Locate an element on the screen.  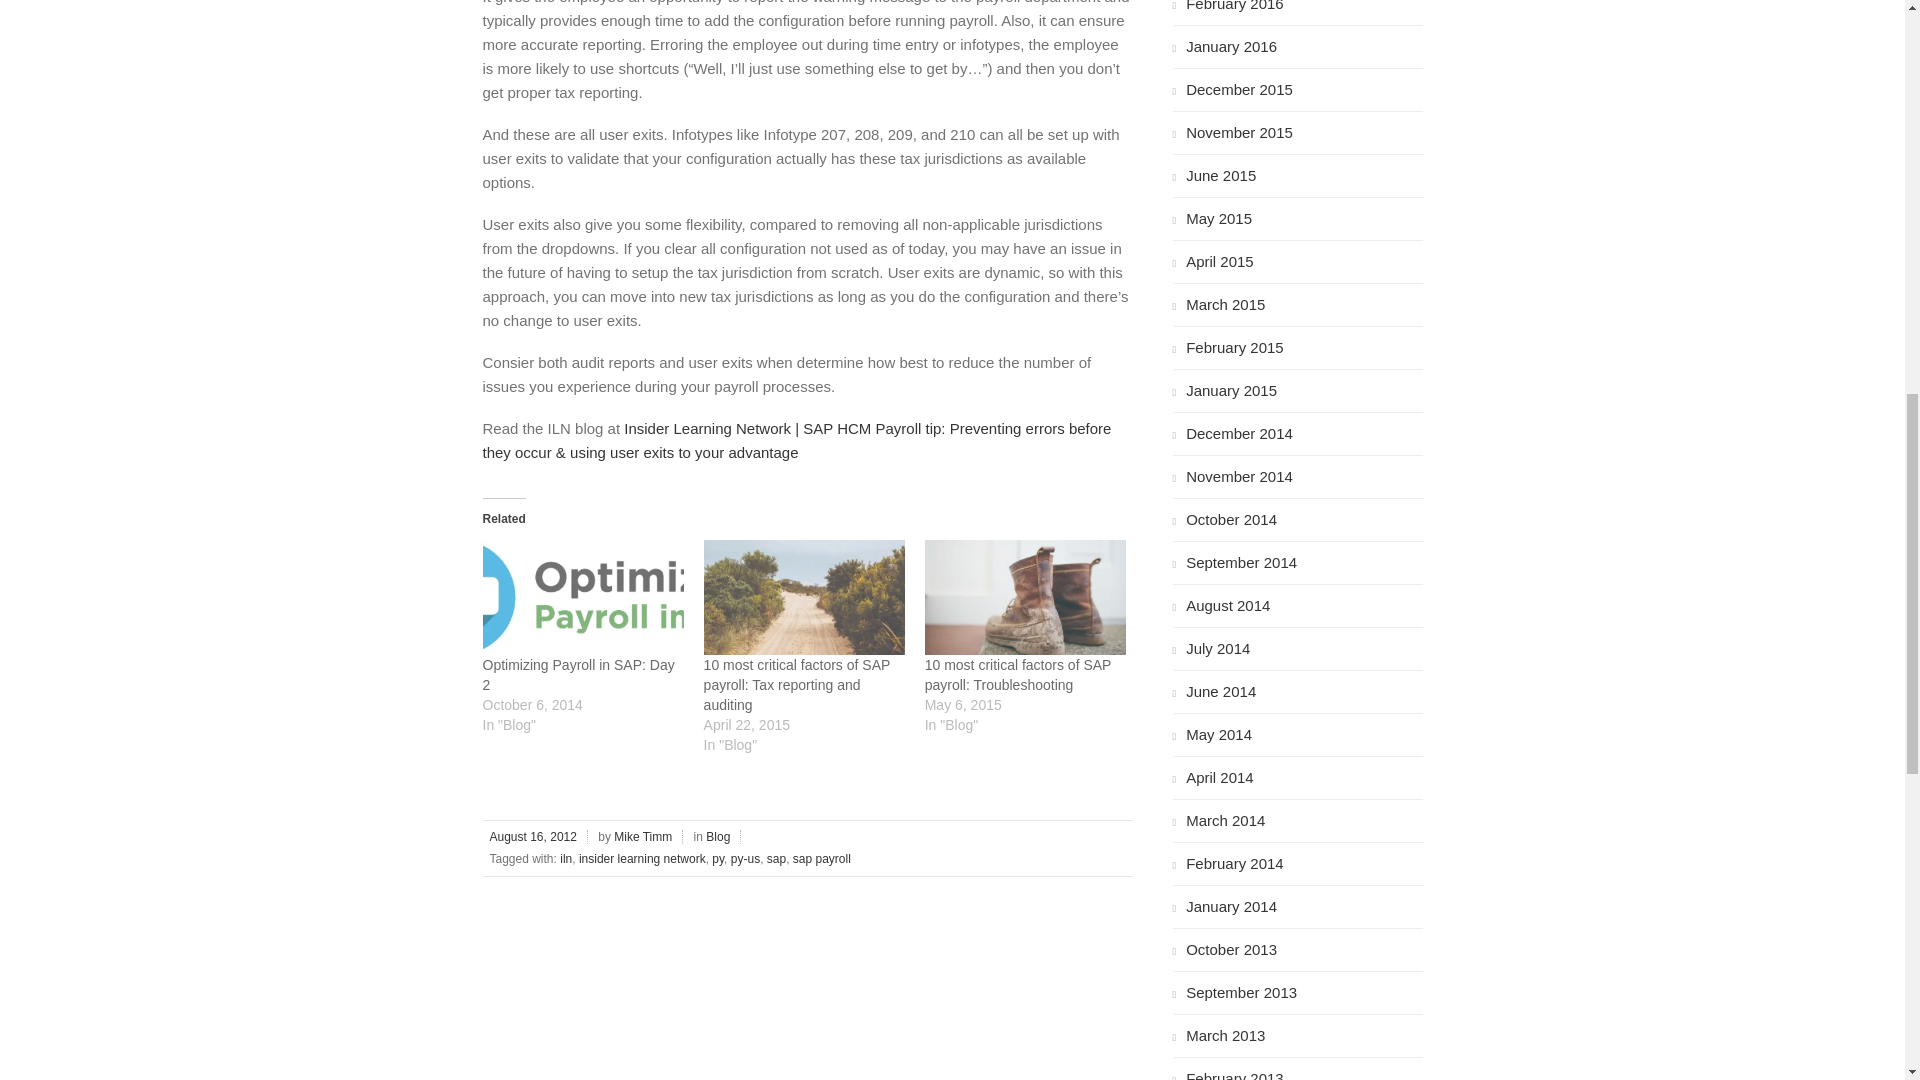
August 16, 2012 is located at coordinates (534, 836).